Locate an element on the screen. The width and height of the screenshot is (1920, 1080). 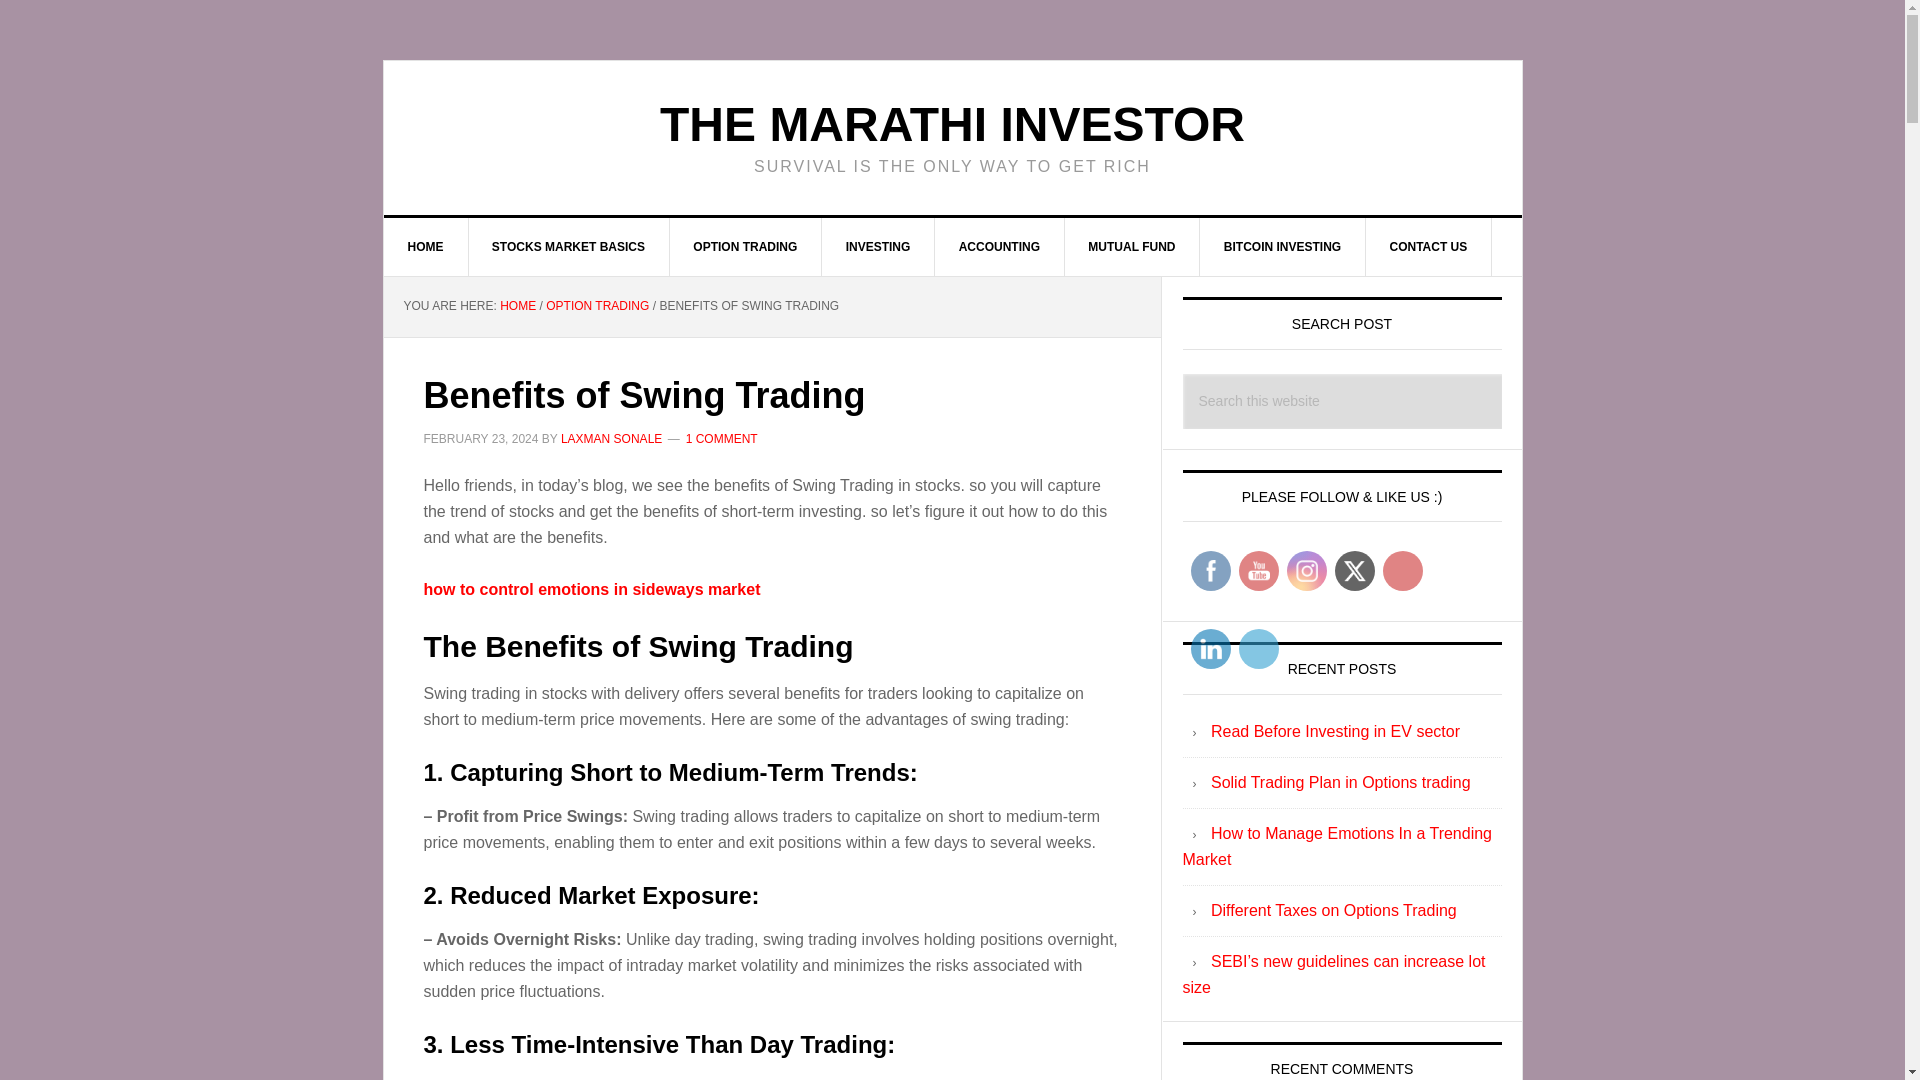
BITCOIN INVESTING is located at coordinates (1282, 247).